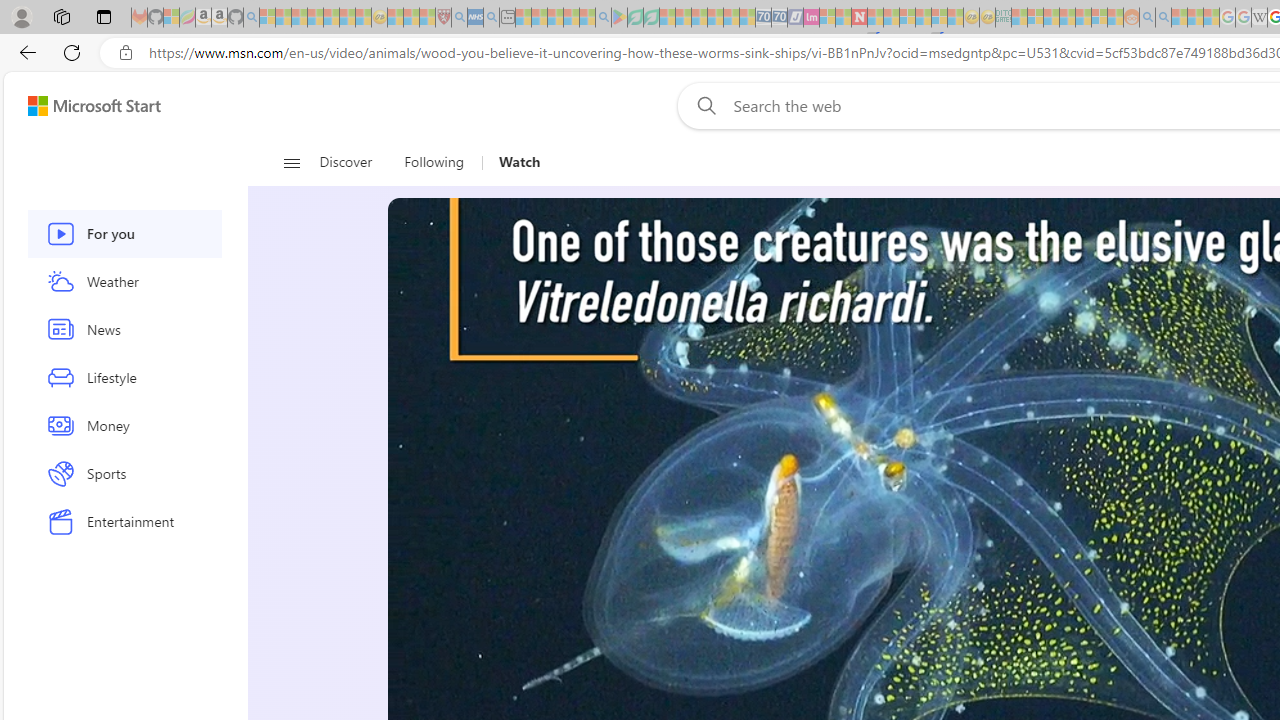  Describe the element at coordinates (1163, 18) in the screenshot. I see `Utah sues federal government - Search - Sleeping` at that location.